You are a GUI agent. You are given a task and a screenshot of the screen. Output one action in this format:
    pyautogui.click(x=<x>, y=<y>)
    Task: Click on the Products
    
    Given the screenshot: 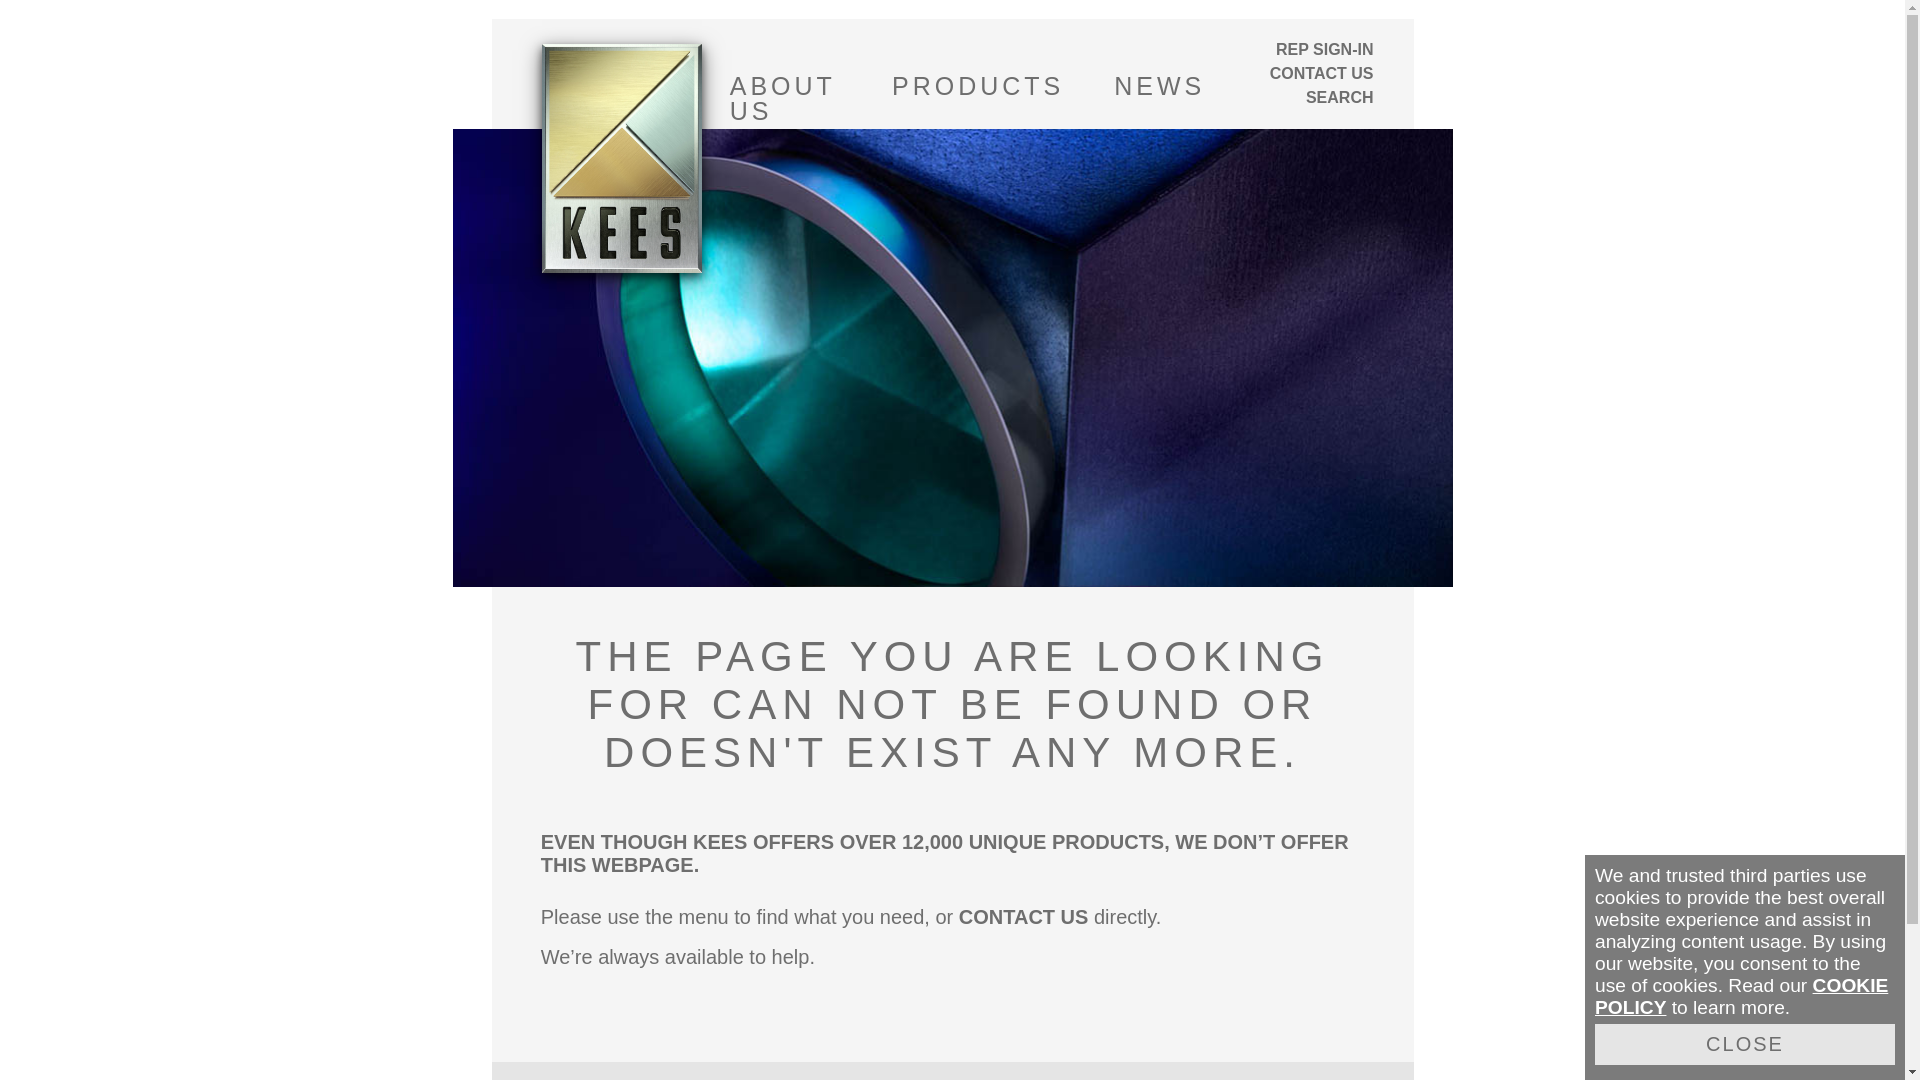 What is the action you would take?
    pyautogui.click(x=978, y=86)
    